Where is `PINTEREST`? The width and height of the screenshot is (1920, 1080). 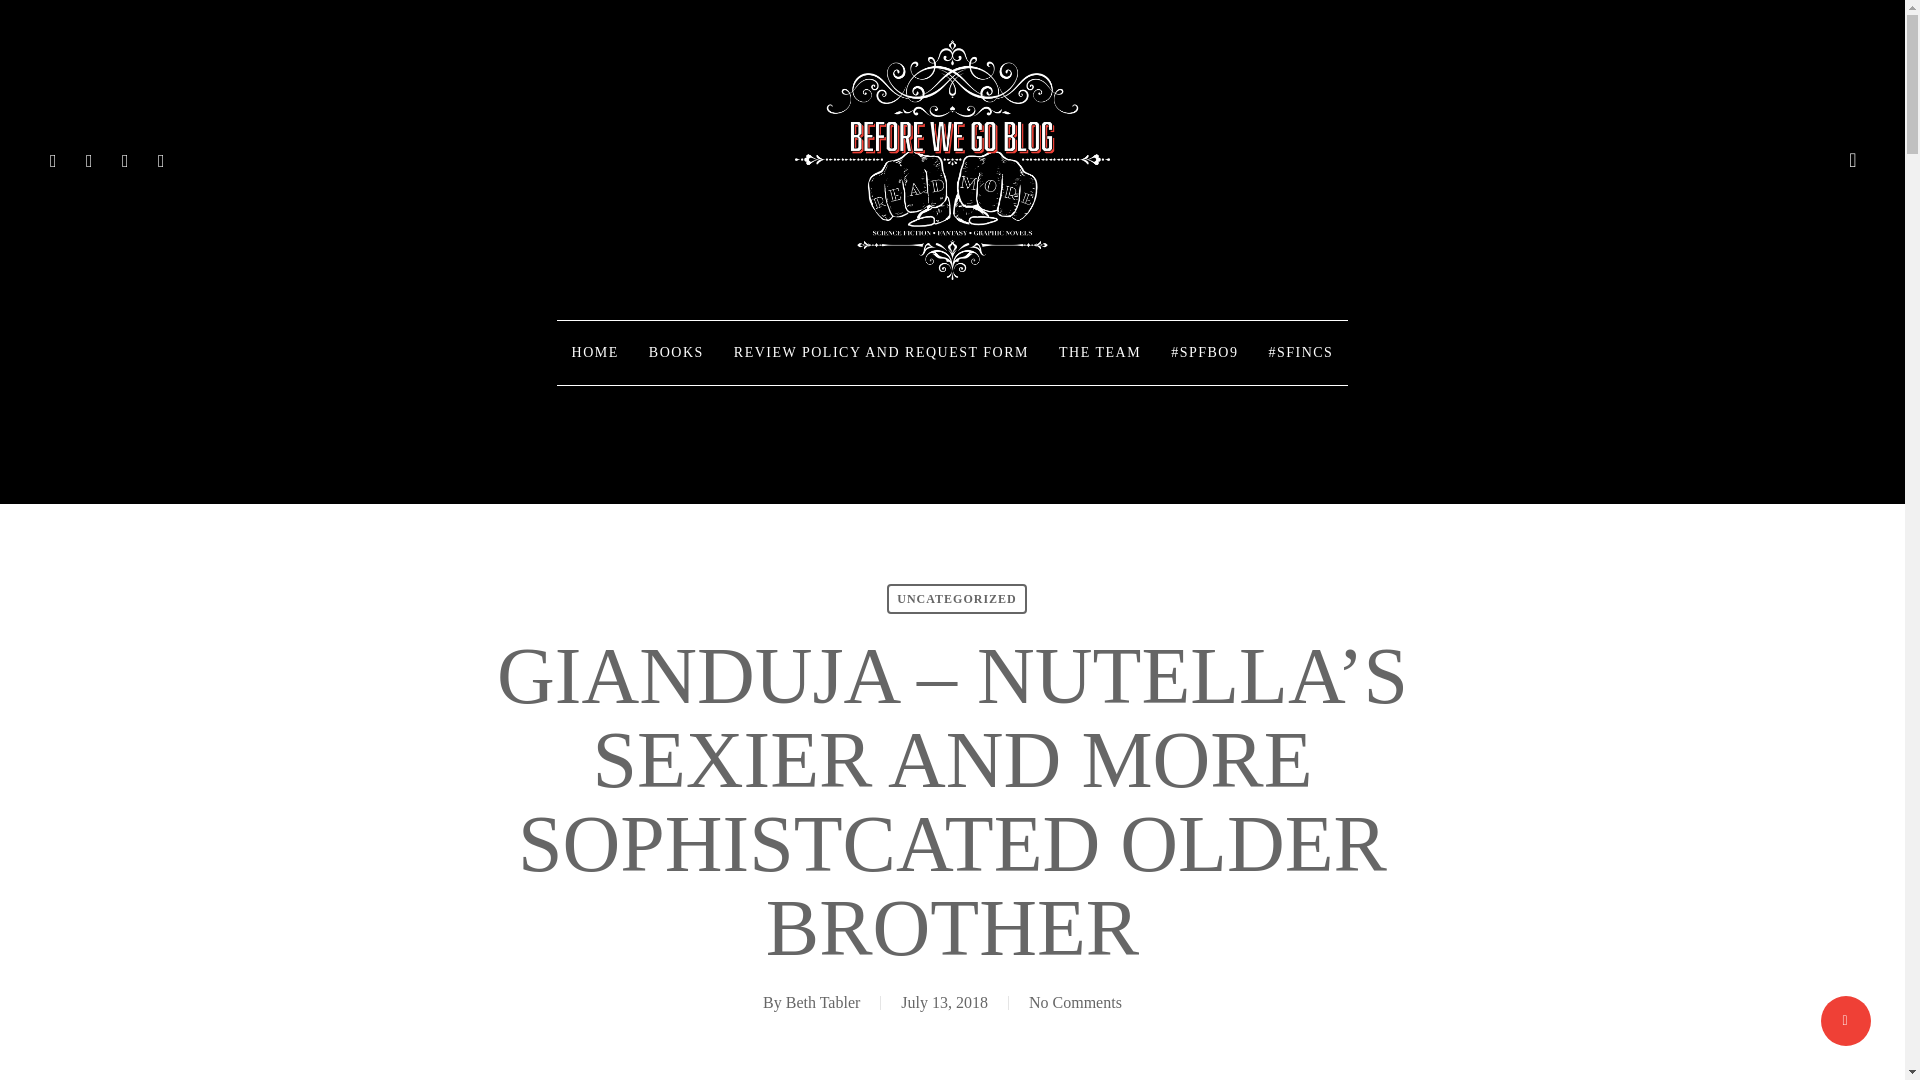 PINTEREST is located at coordinates (126, 160).